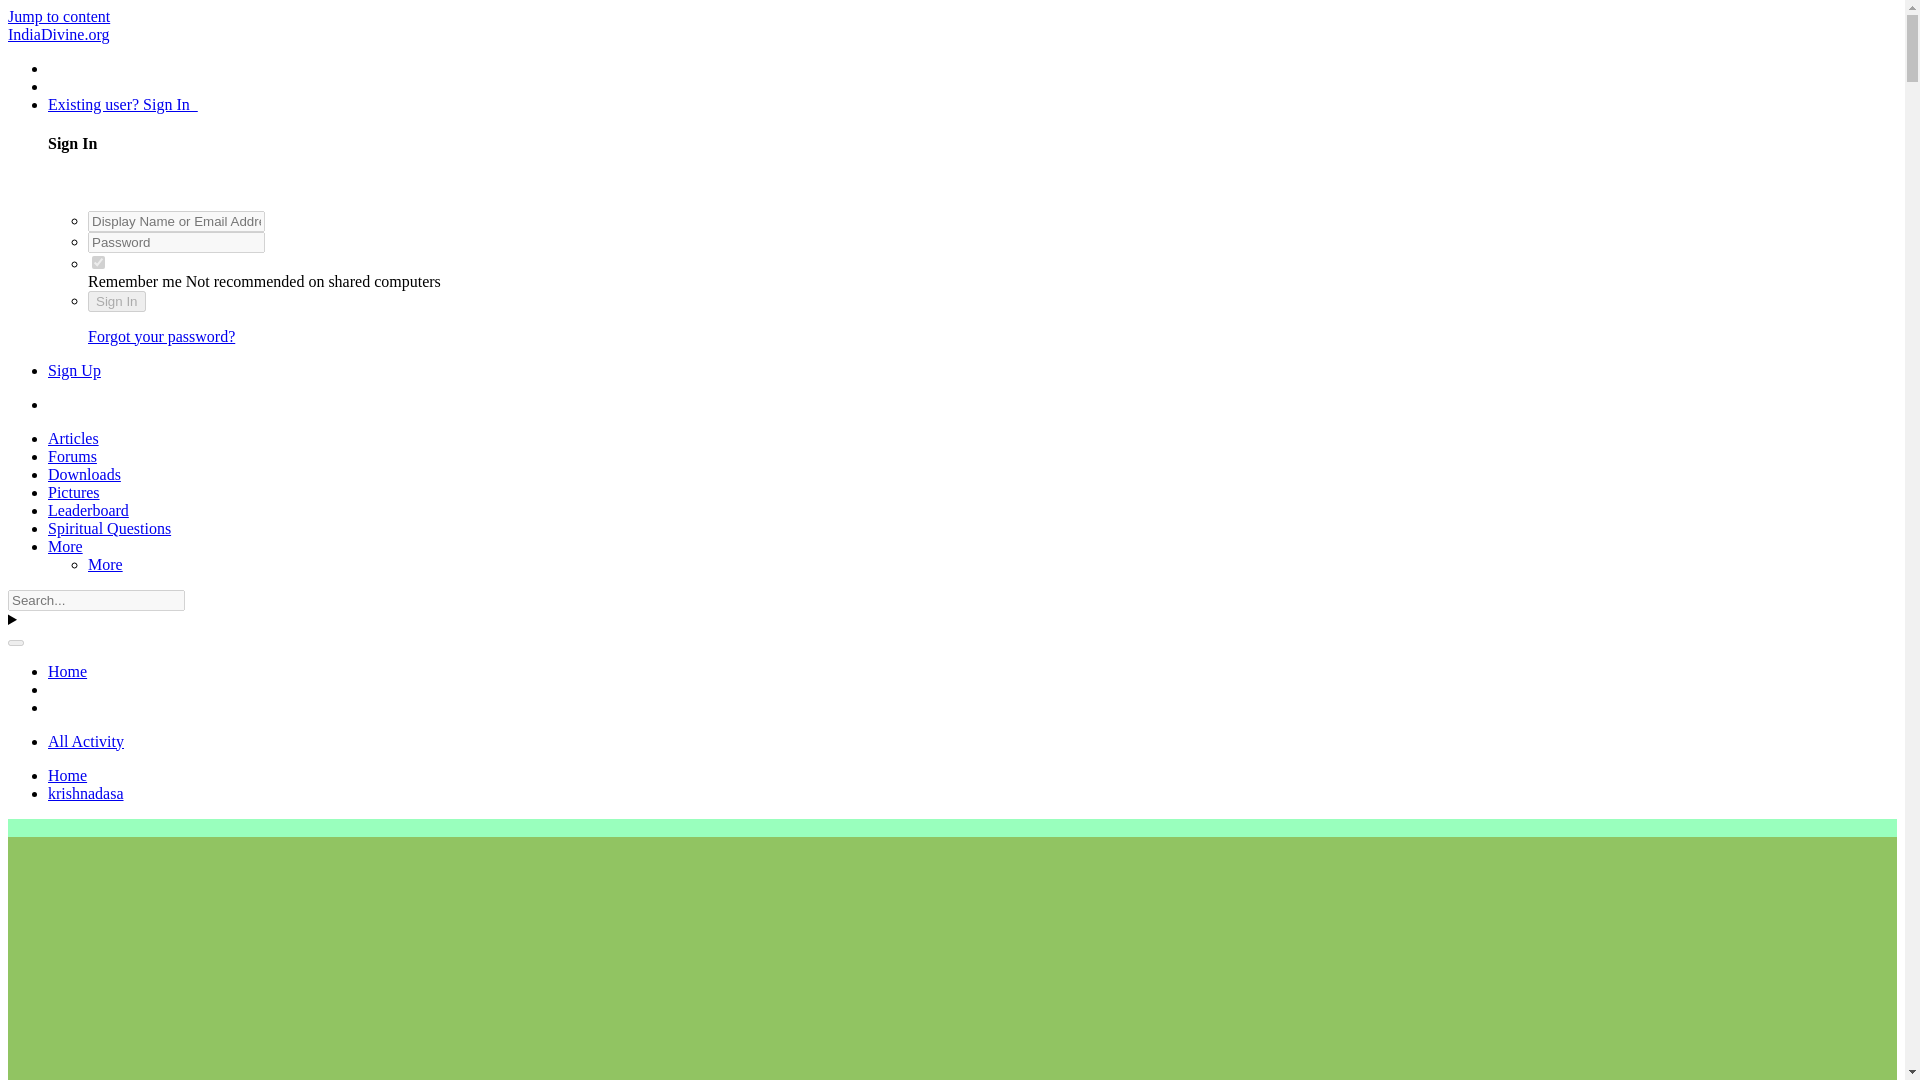  Describe the element at coordinates (74, 438) in the screenshot. I see `Articles` at that location.